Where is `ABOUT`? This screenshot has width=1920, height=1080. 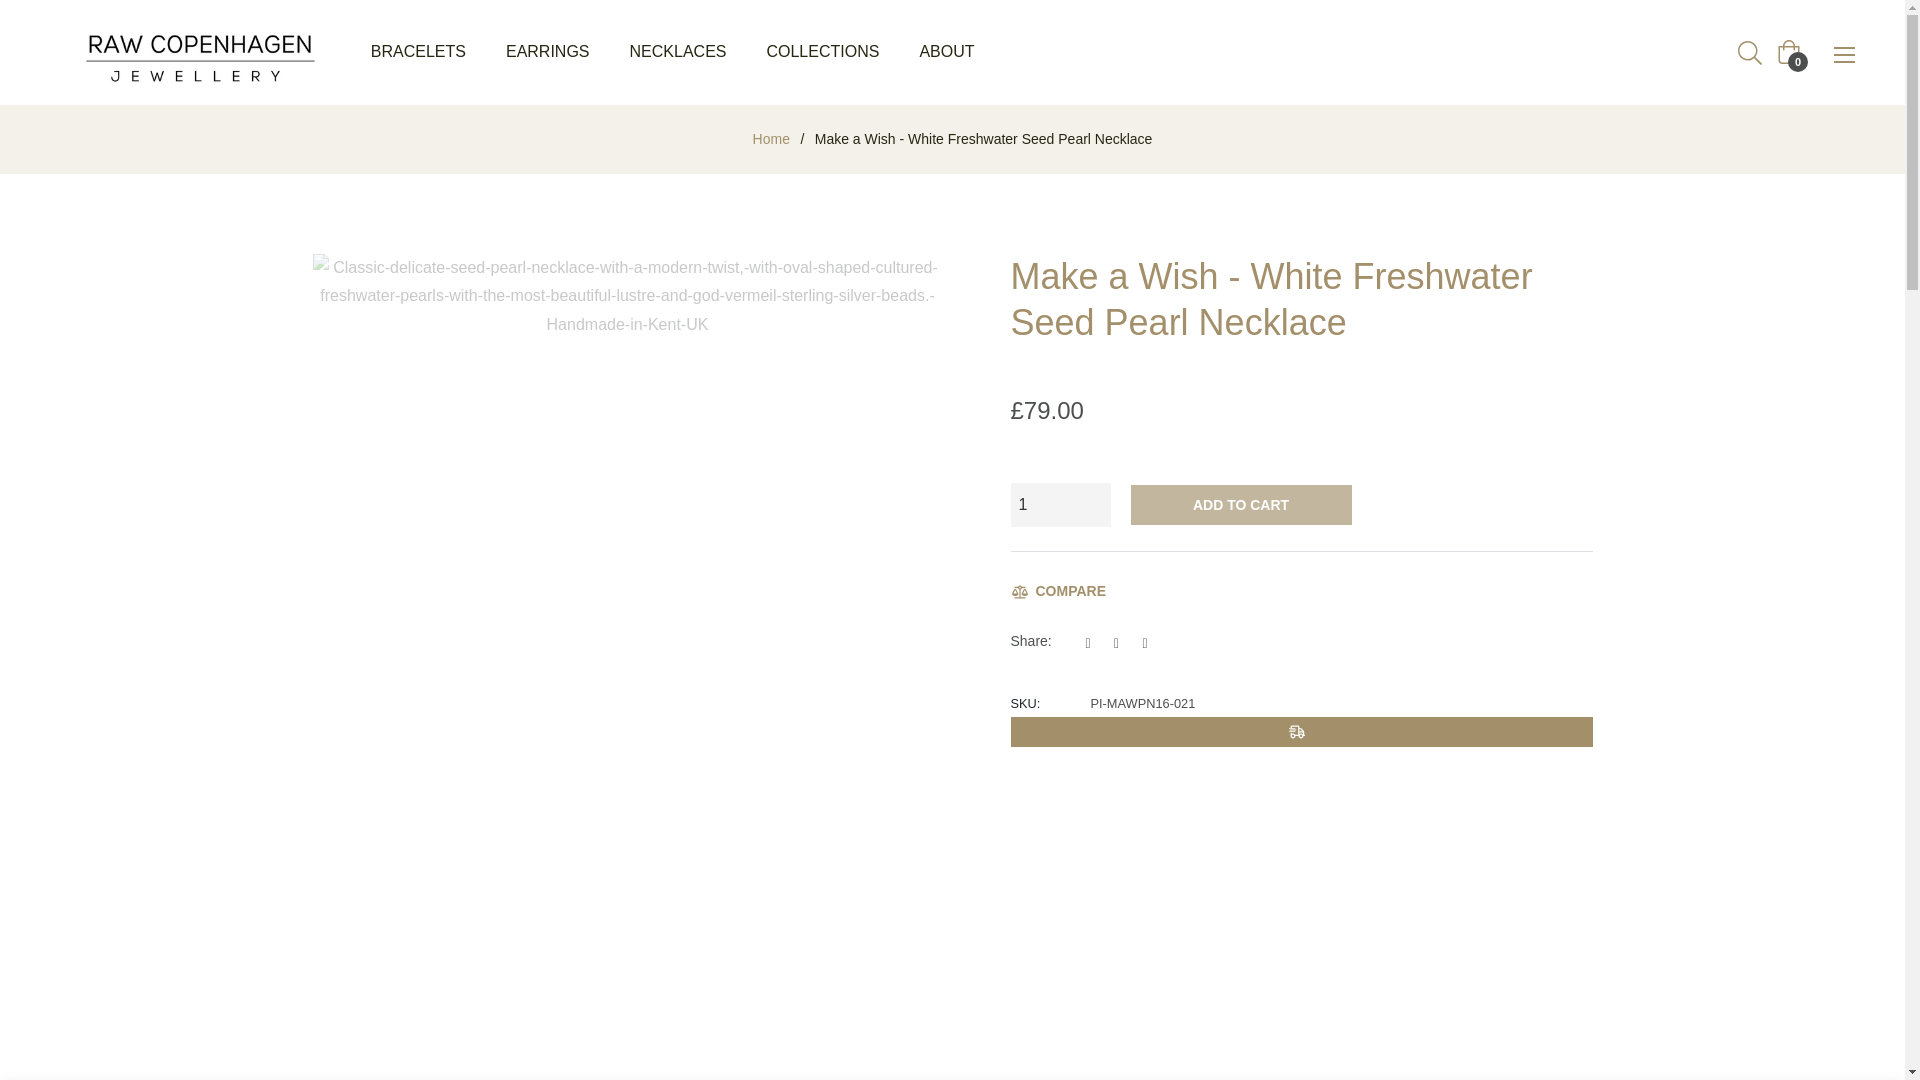
ABOUT is located at coordinates (946, 52).